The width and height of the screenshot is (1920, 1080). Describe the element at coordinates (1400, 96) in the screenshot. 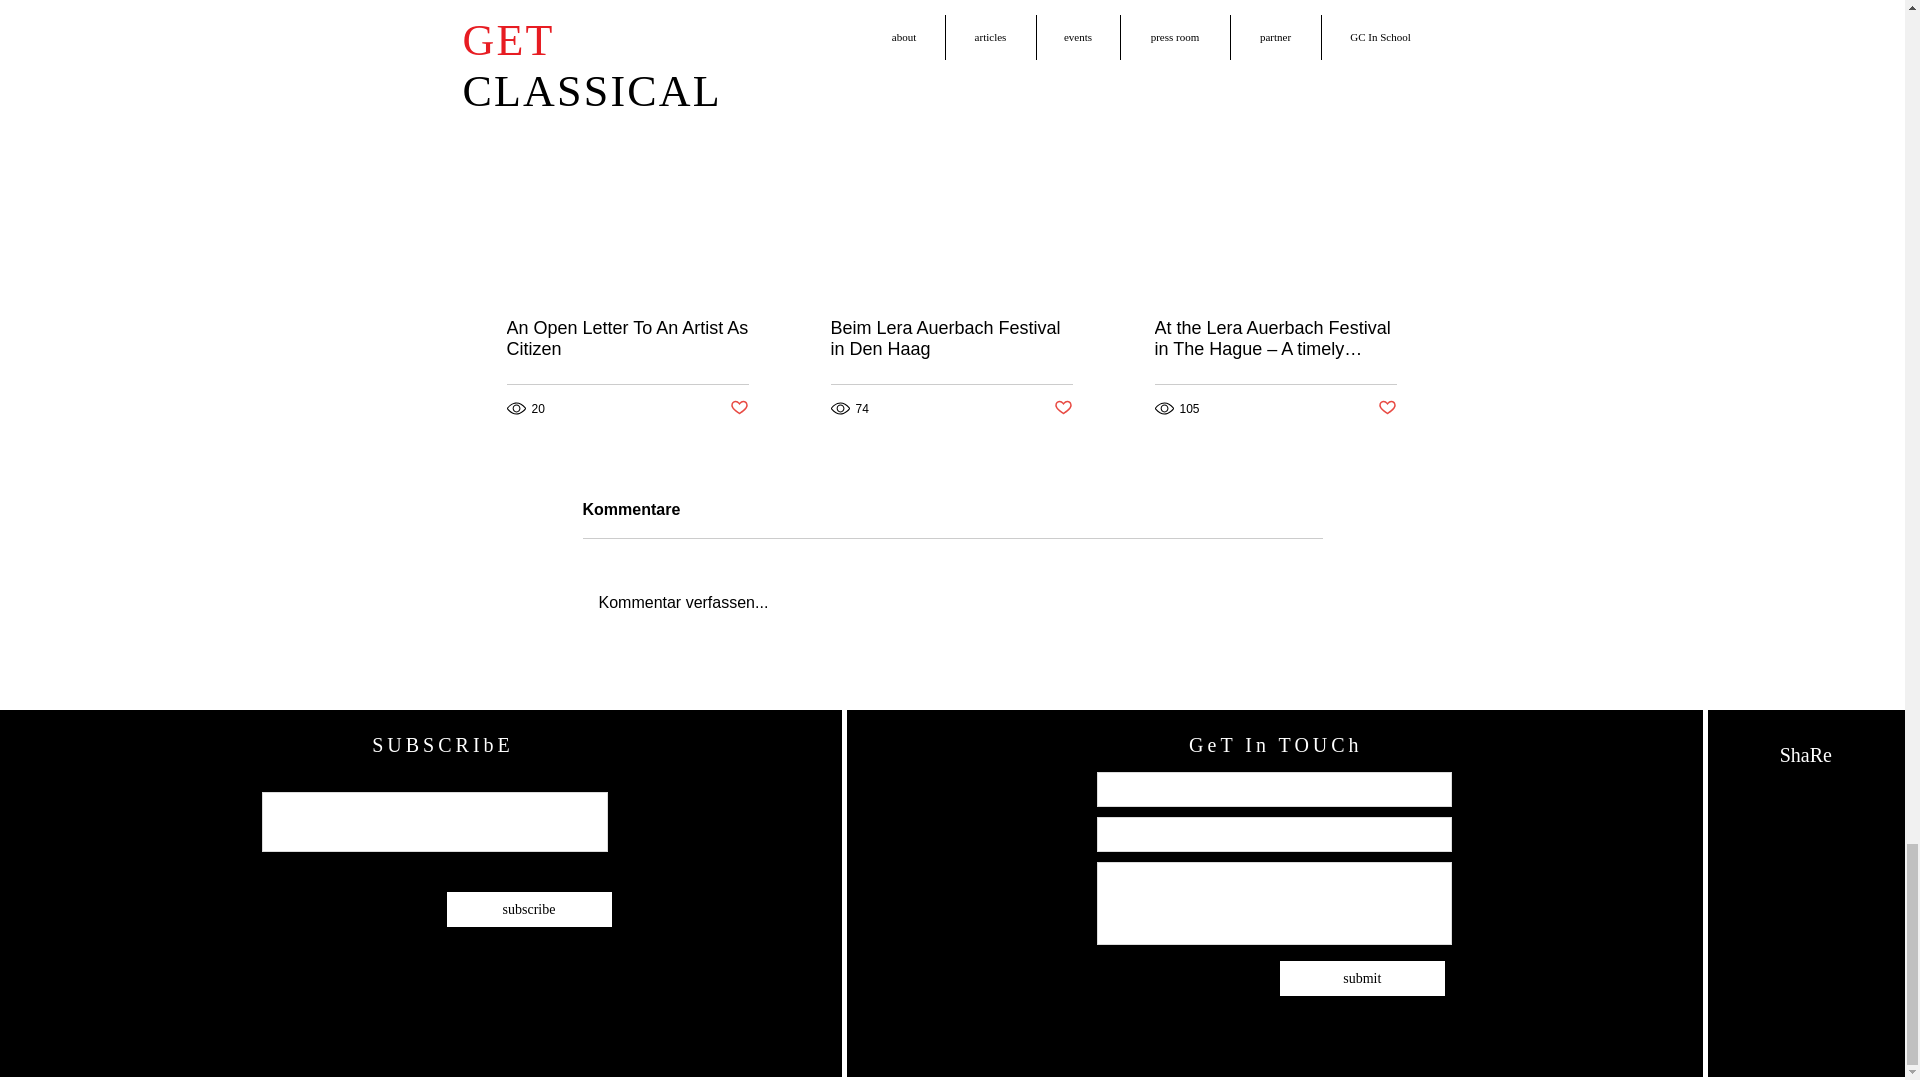

I see `See All` at that location.